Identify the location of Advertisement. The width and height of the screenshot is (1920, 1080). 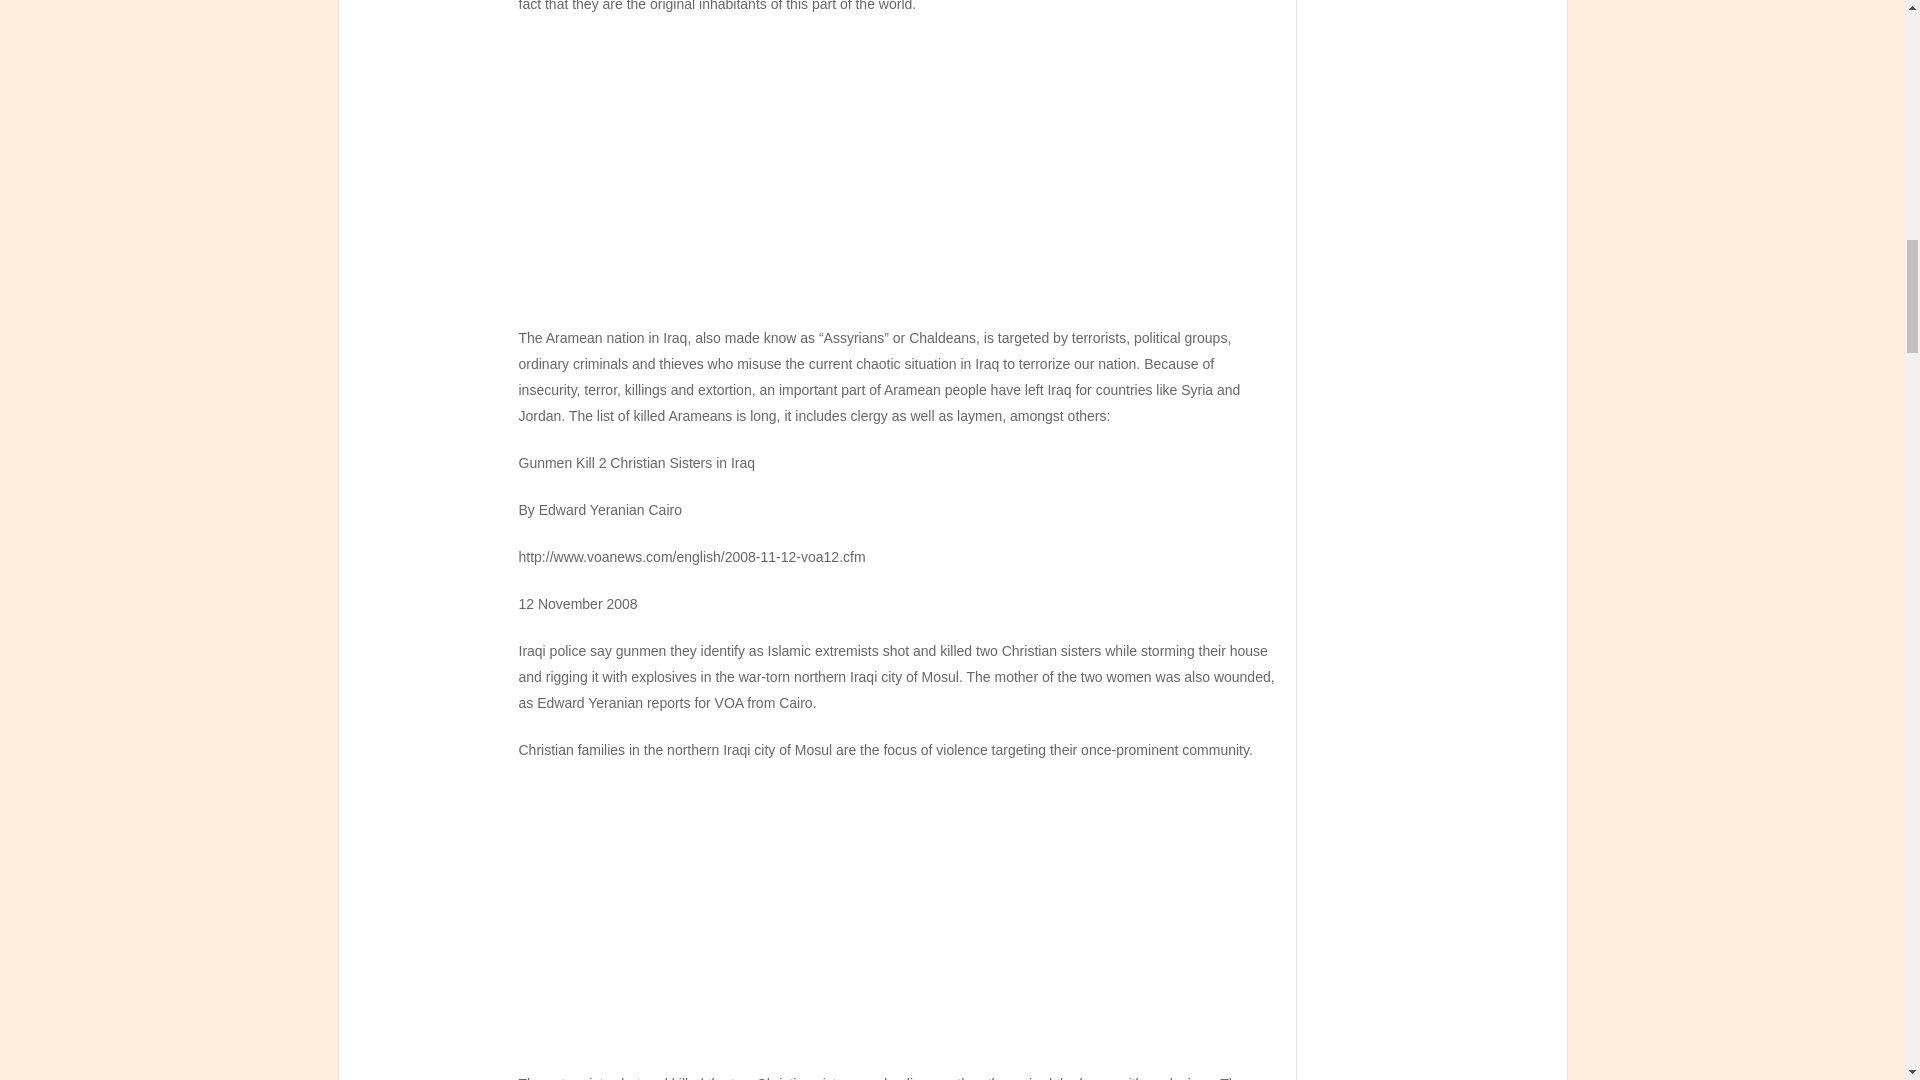
(897, 924).